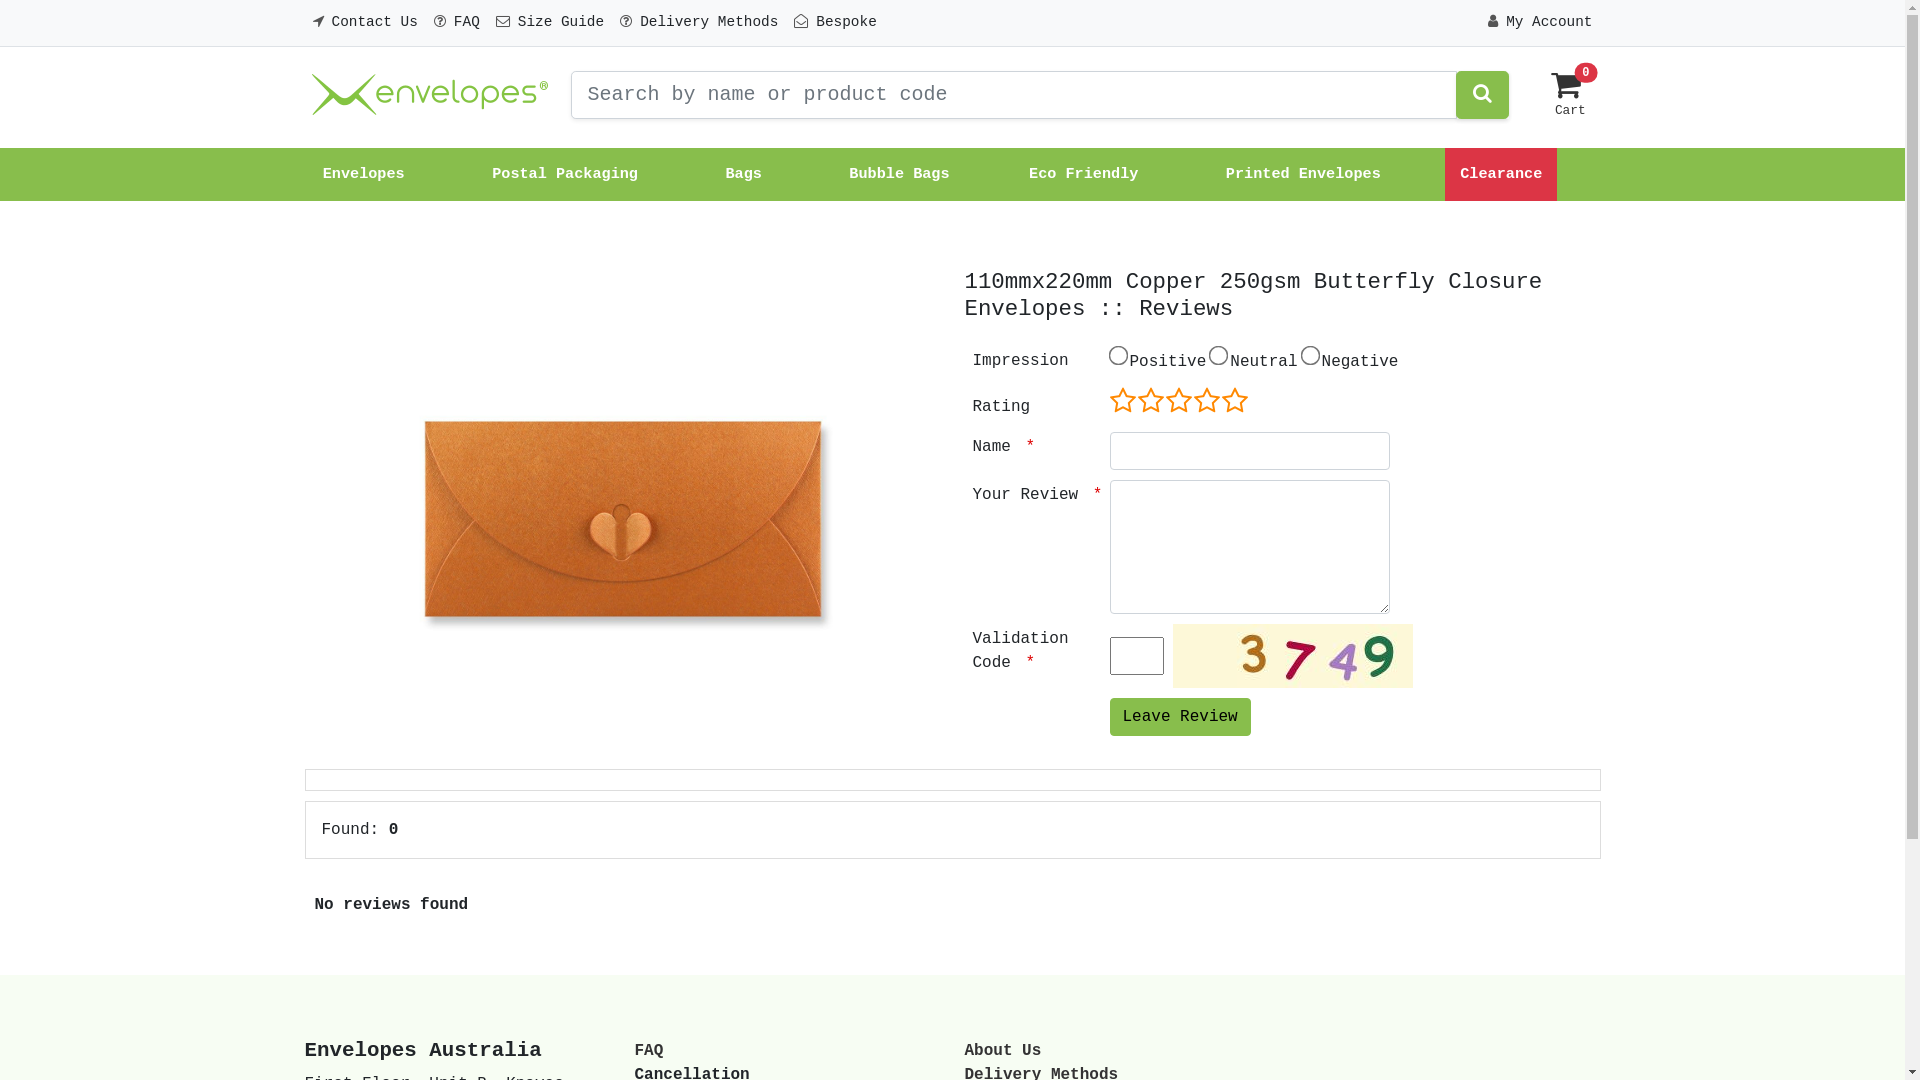  What do you see at coordinates (748, 174) in the screenshot?
I see `Bags` at bounding box center [748, 174].